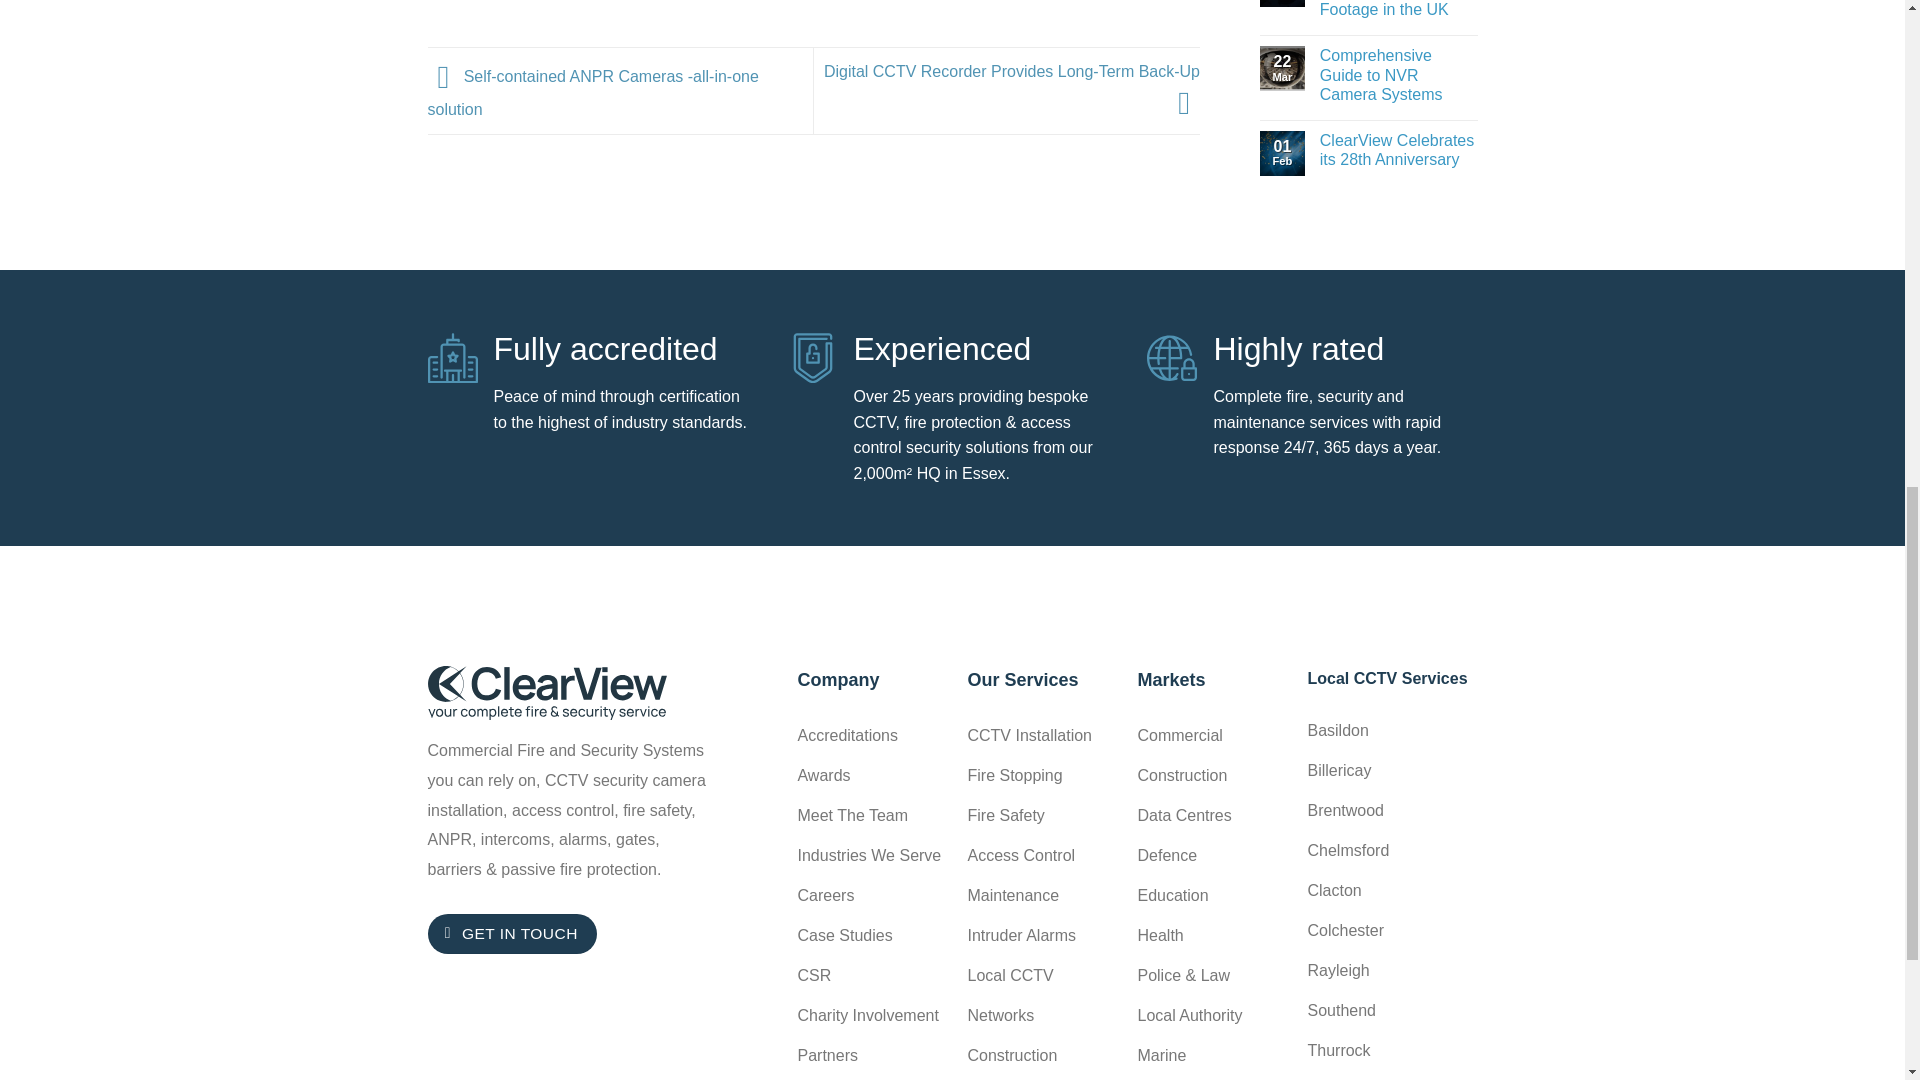 The image size is (1920, 1080). Describe the element at coordinates (1399, 10) in the screenshot. I see `A Guide to Requesting CCTV Footage in the UK` at that location.